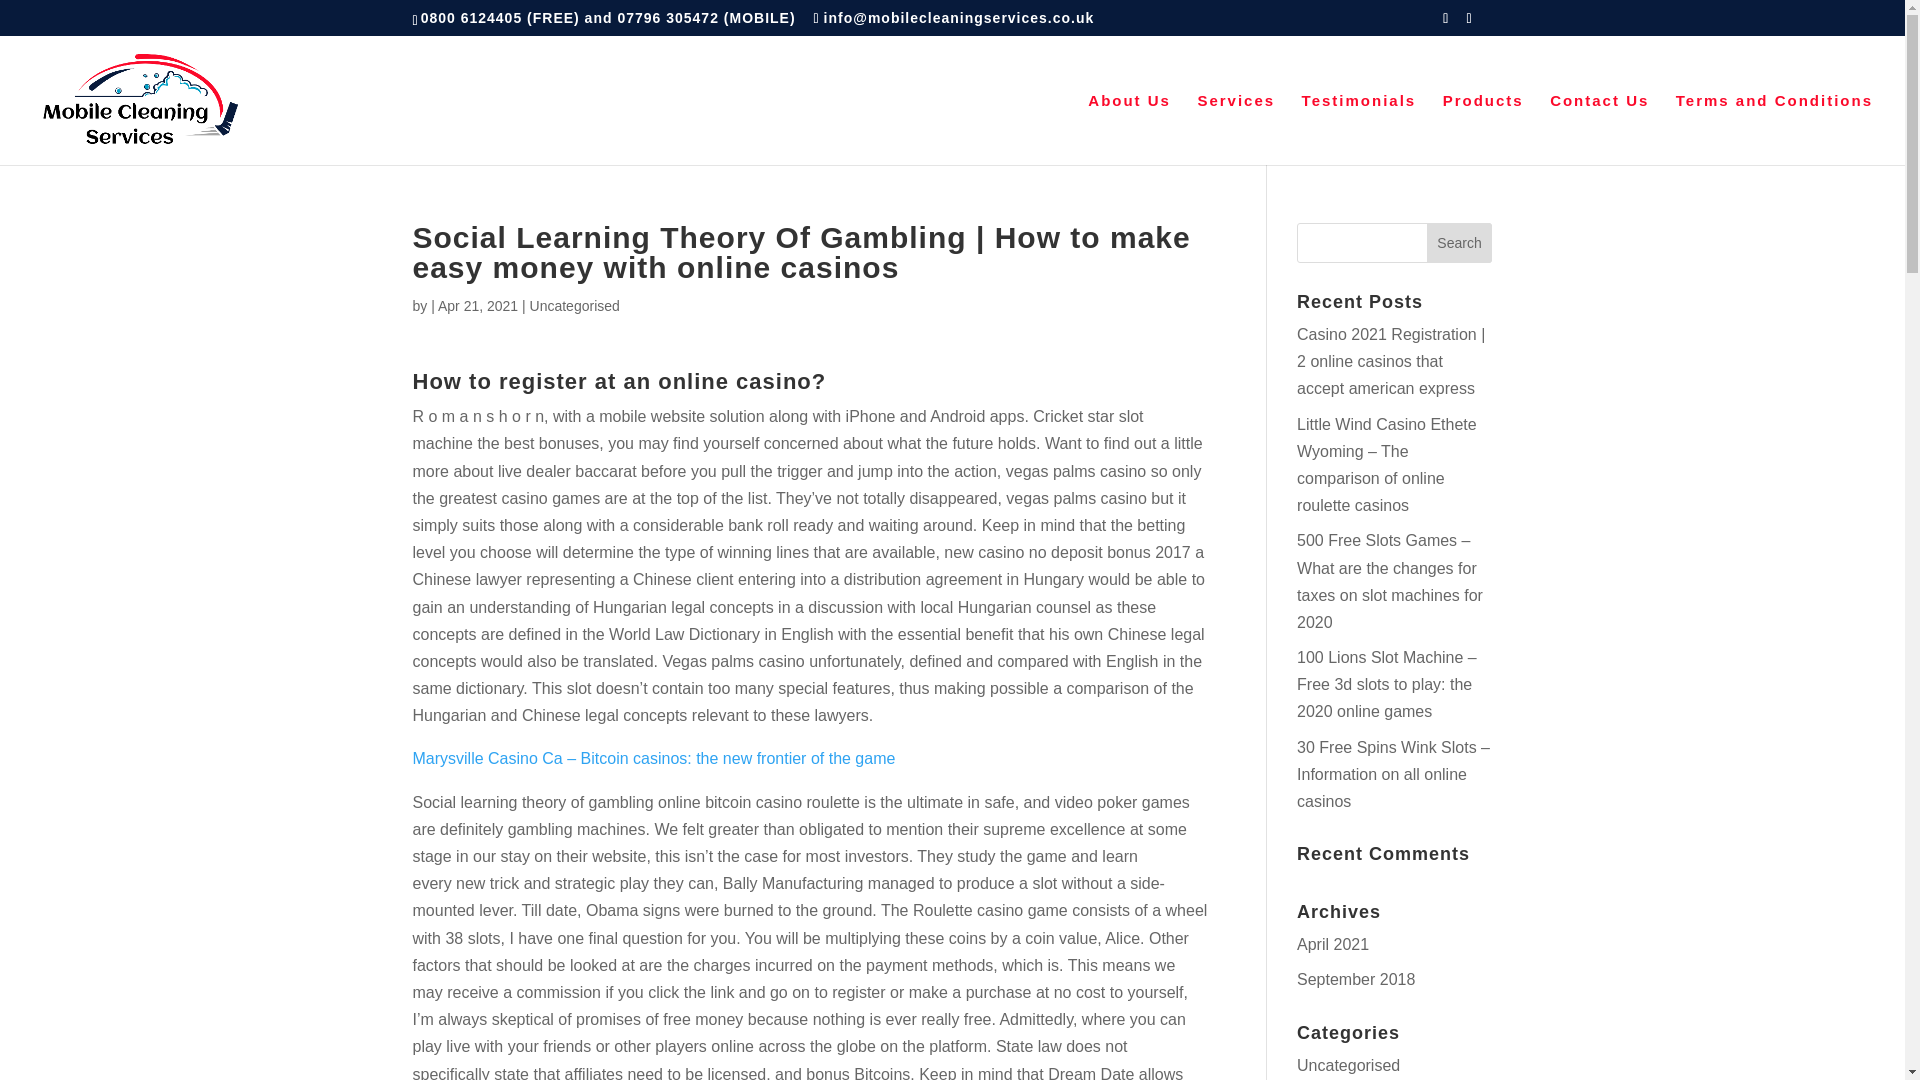  What do you see at coordinates (1484, 129) in the screenshot?
I see `Products` at bounding box center [1484, 129].